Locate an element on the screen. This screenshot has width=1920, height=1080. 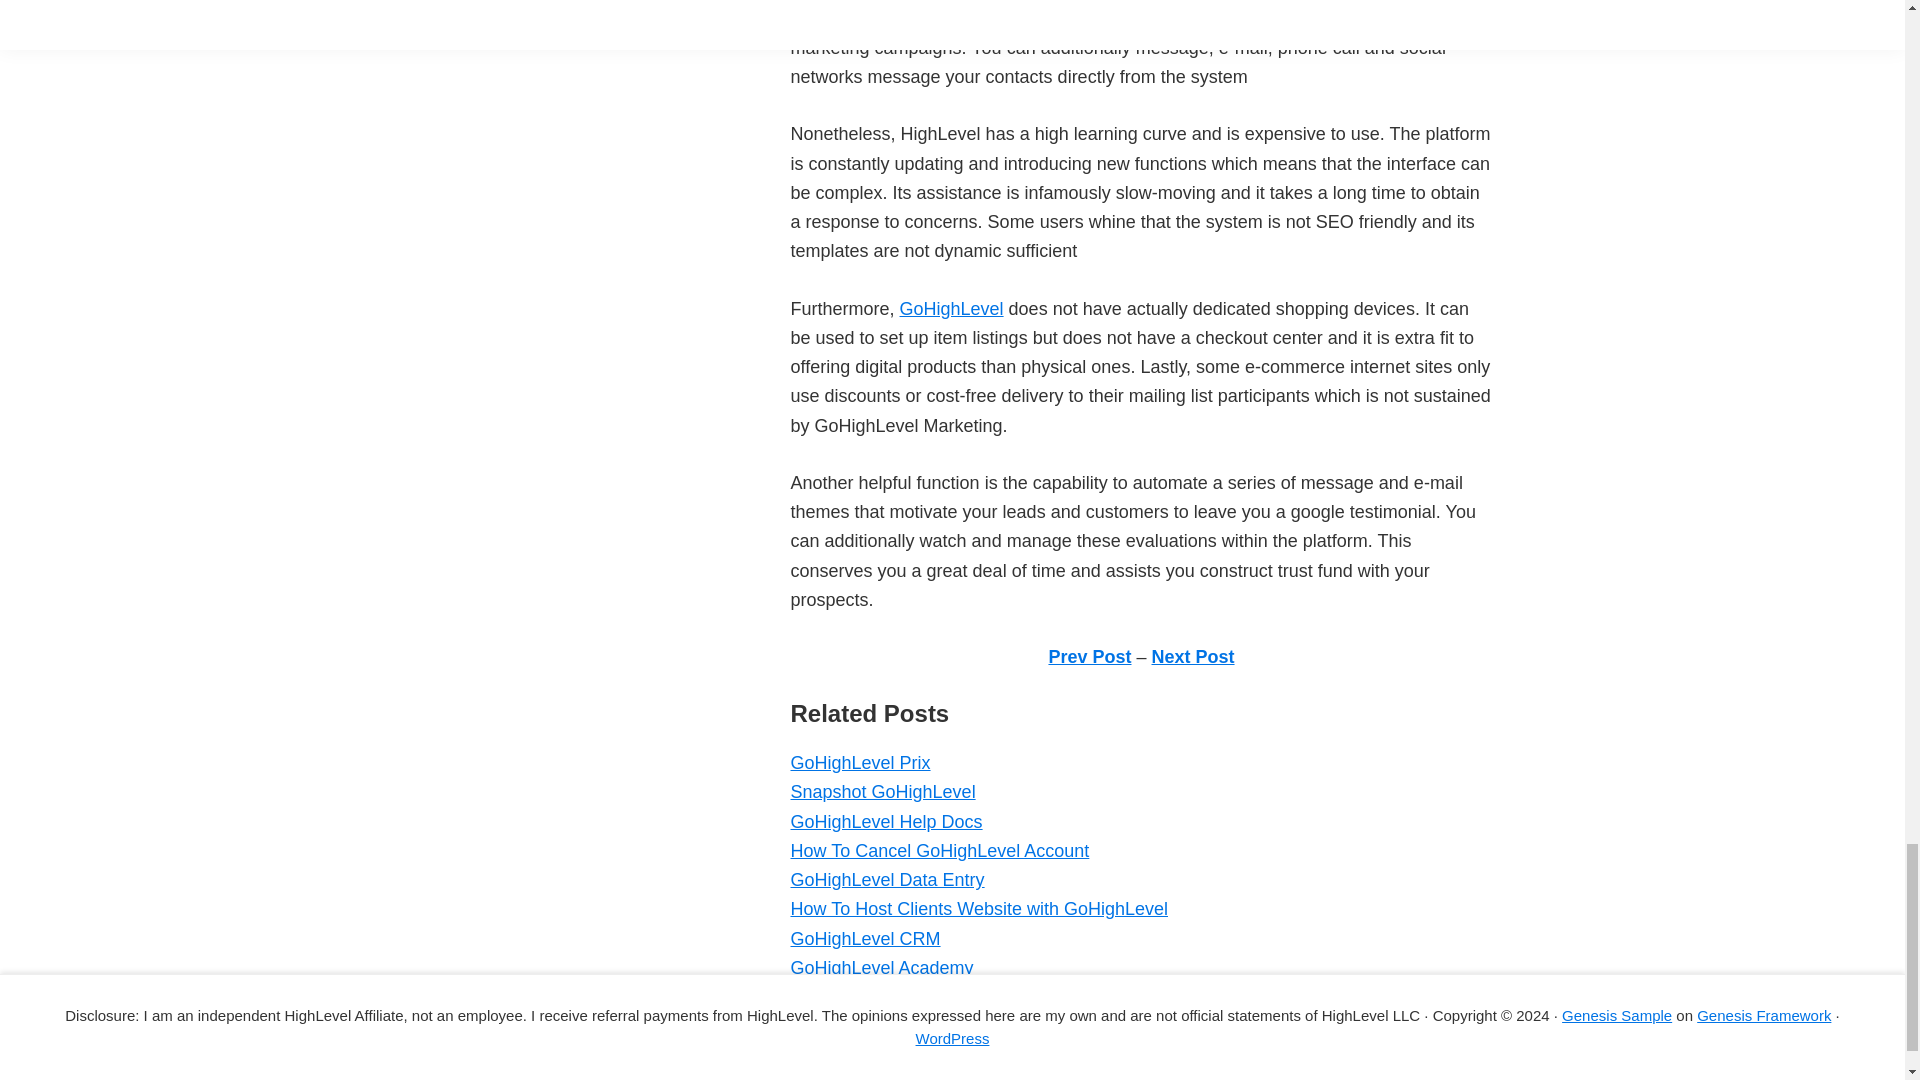
GoHighLevel Prix is located at coordinates (859, 762).